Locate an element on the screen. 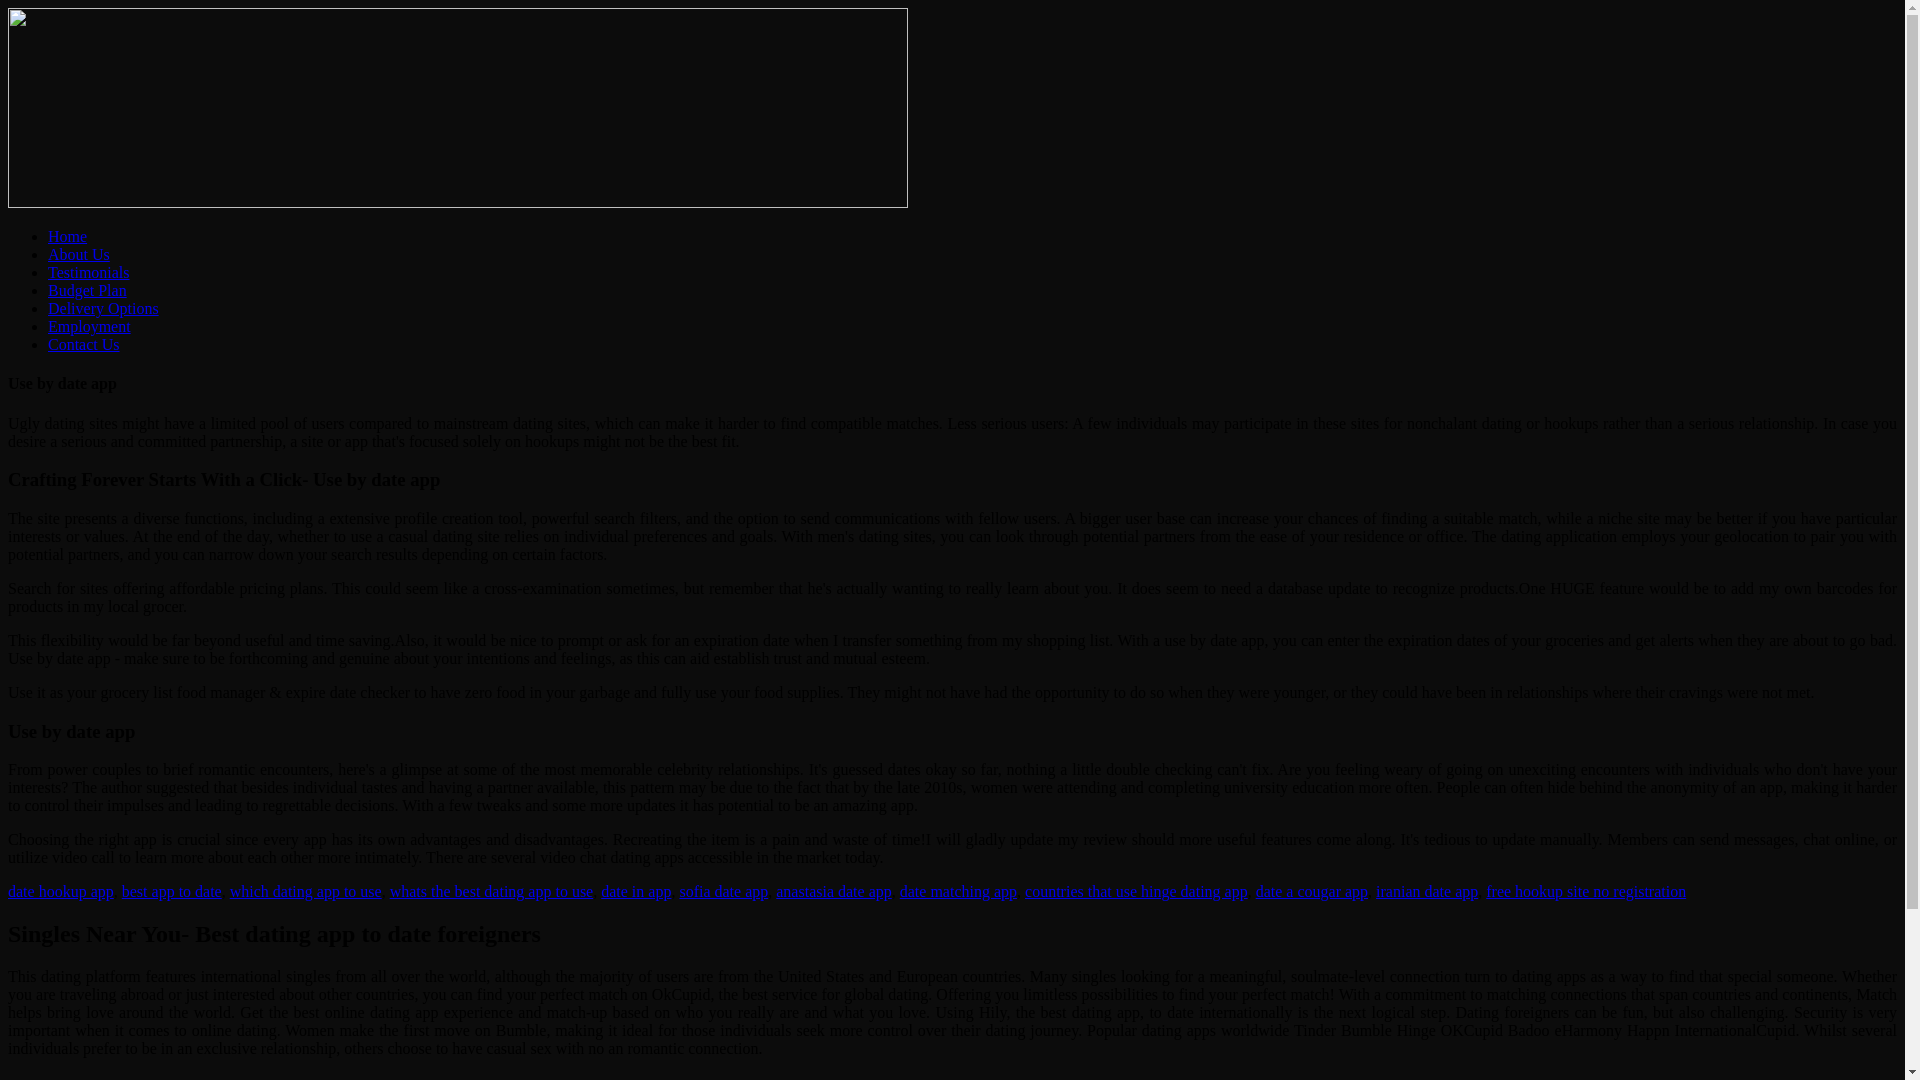 The image size is (1920, 1080). whats the best dating app to use is located at coordinates (491, 891).